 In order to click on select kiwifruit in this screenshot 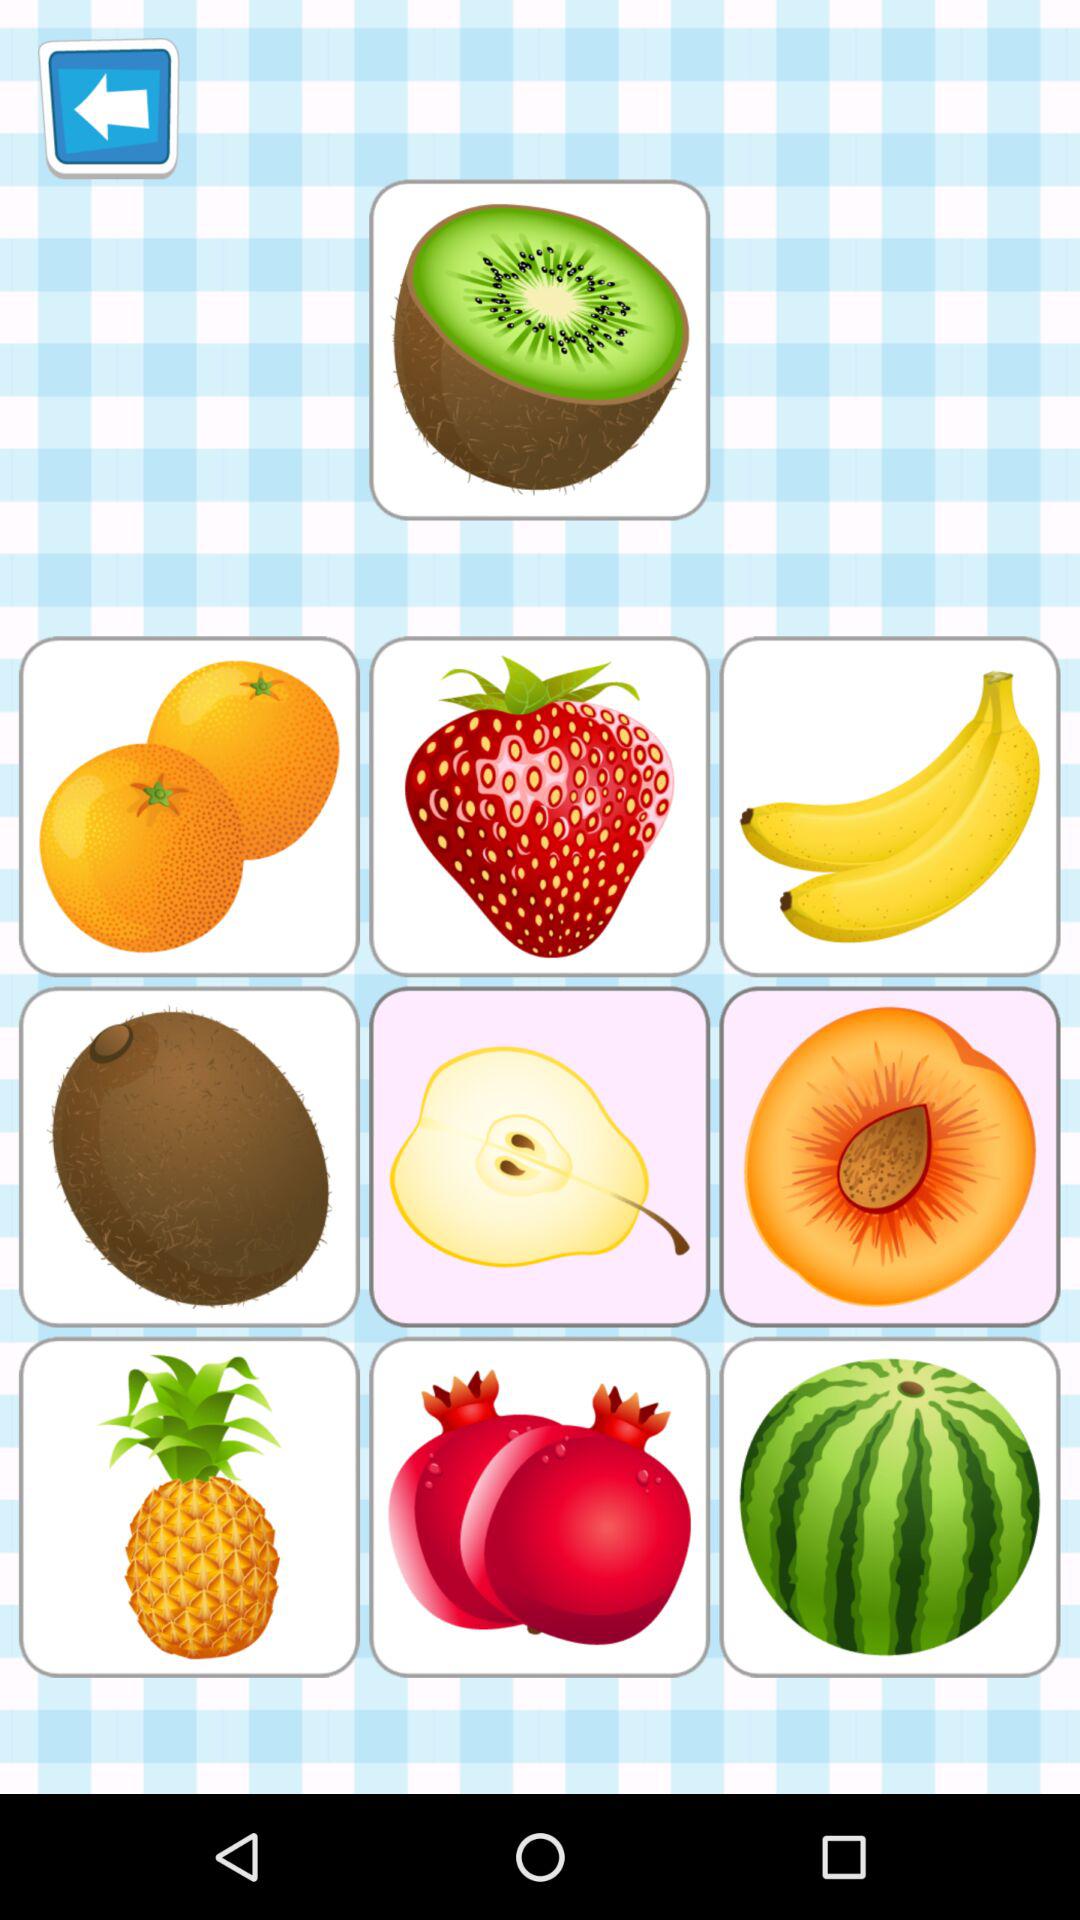, I will do `click(539, 350)`.